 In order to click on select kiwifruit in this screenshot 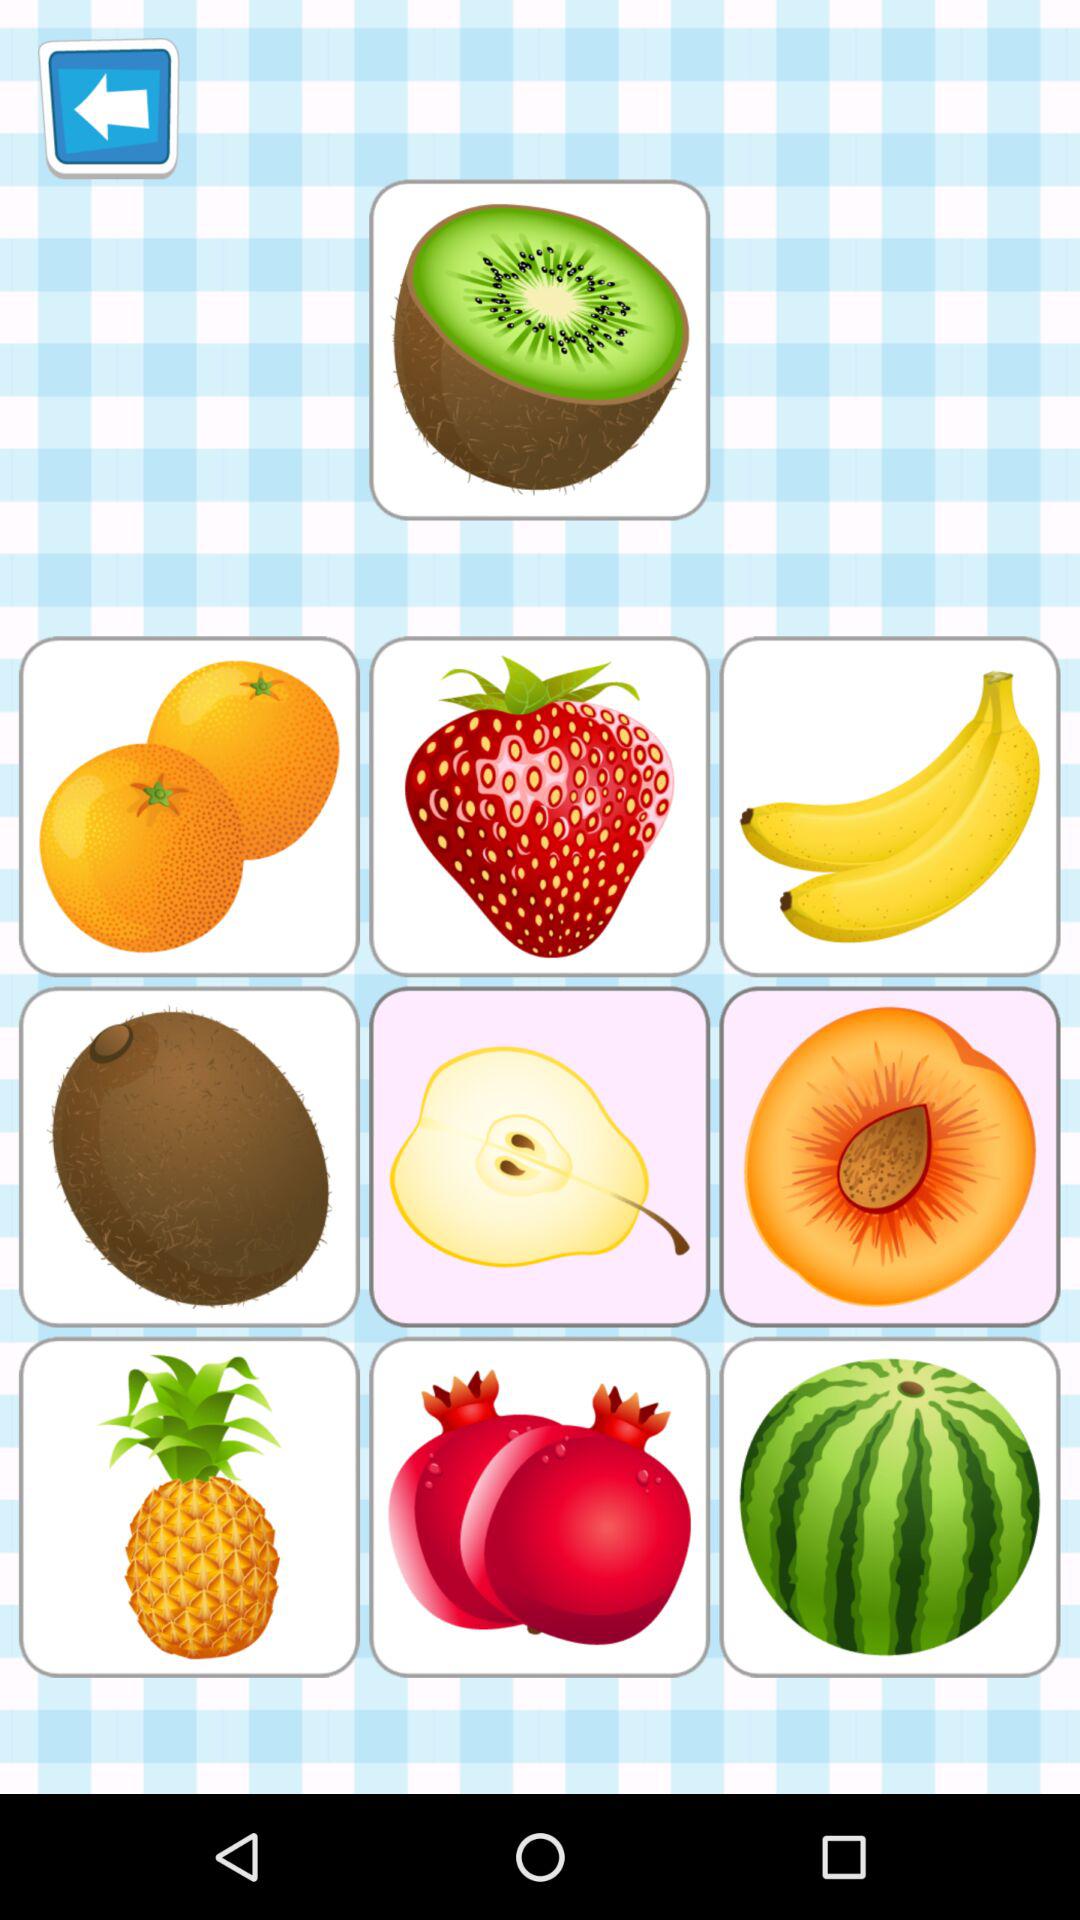, I will do `click(539, 350)`.